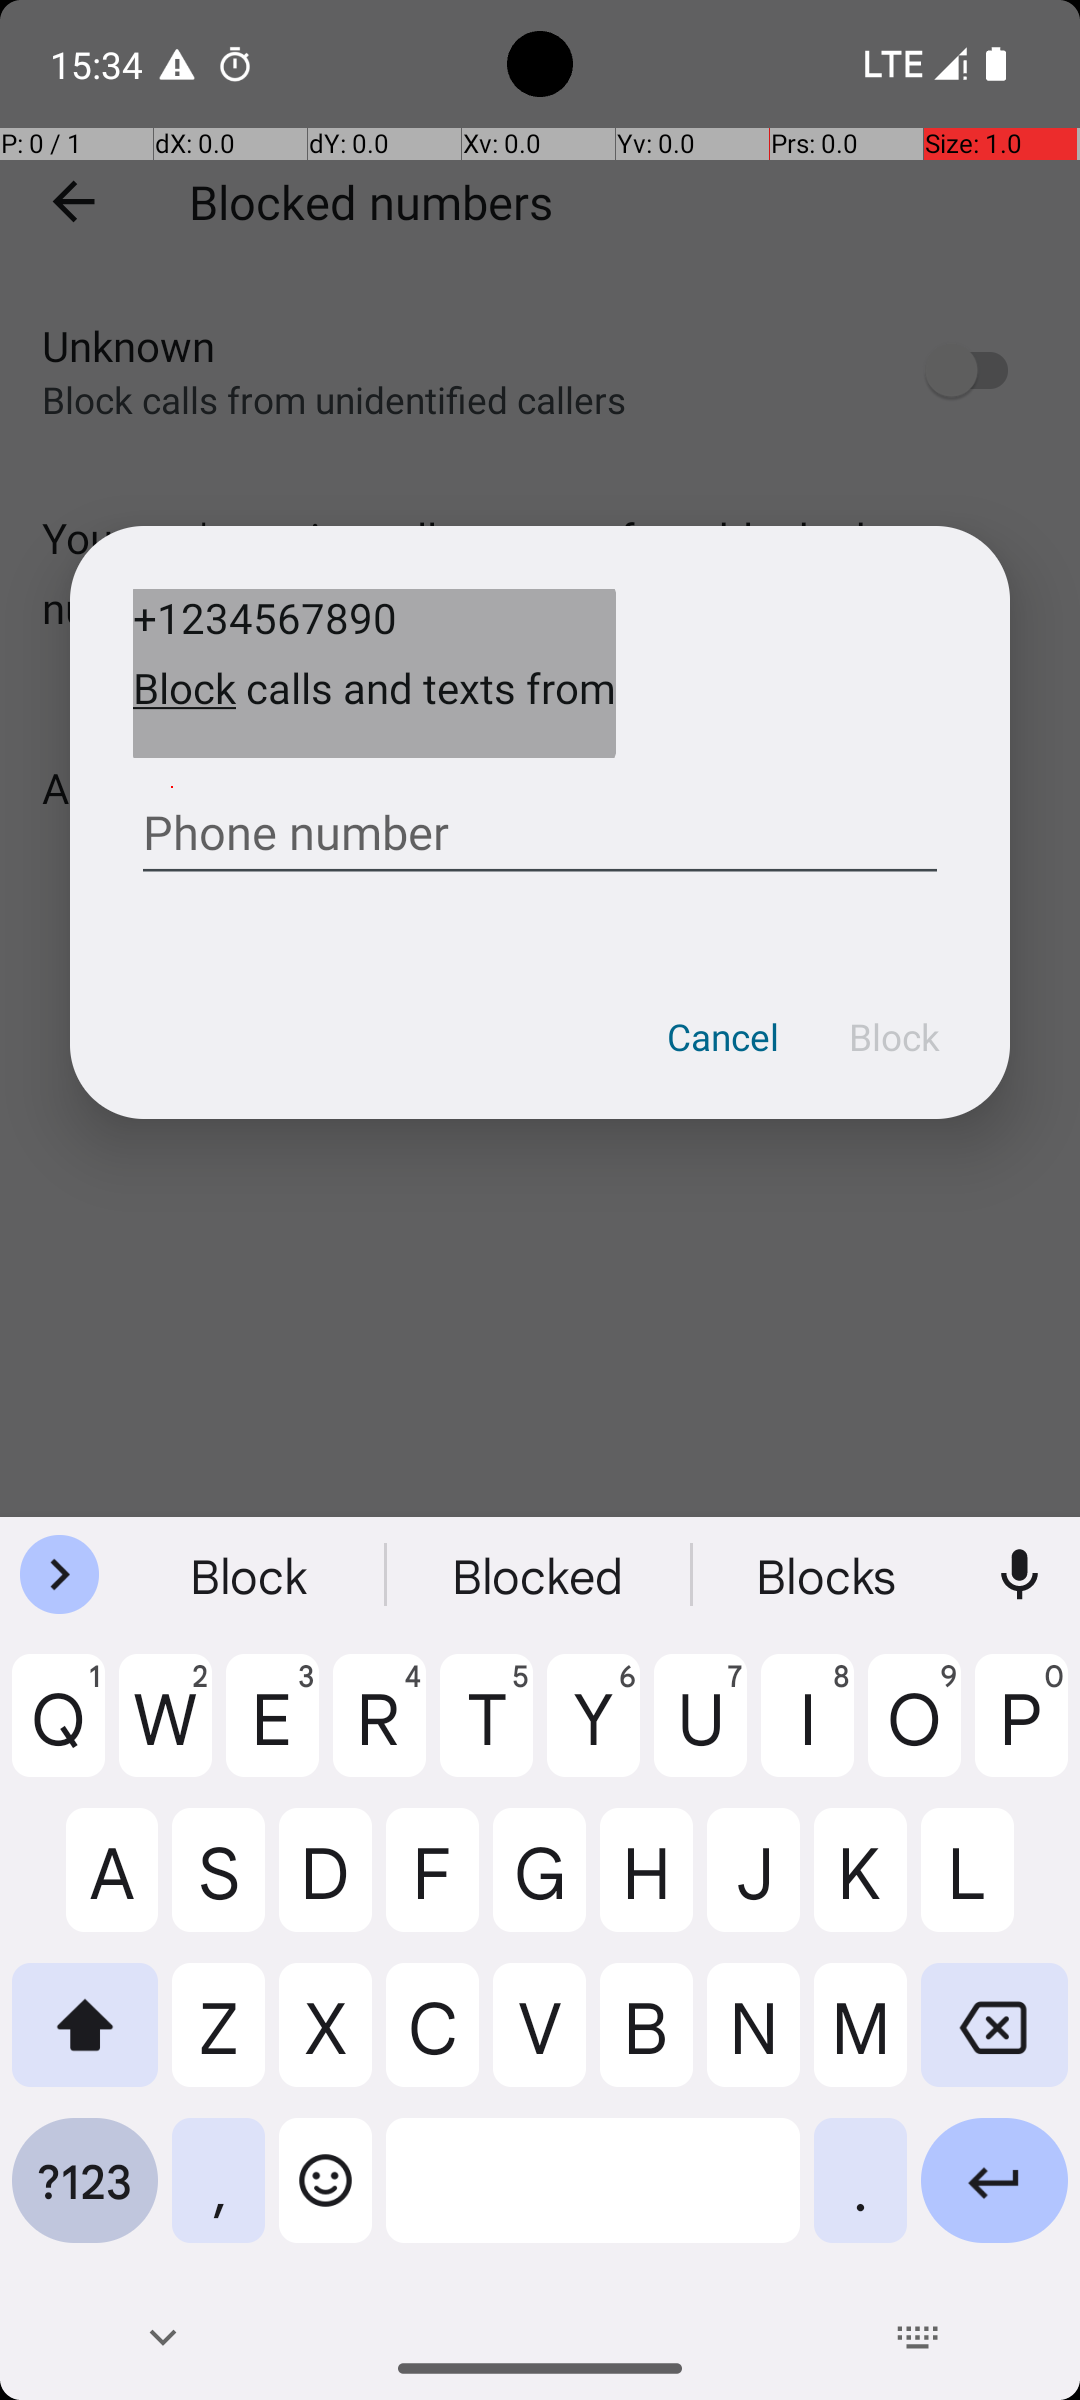 The image size is (1080, 2400). Describe the element at coordinates (58, 1731) in the screenshot. I see `Q` at that location.